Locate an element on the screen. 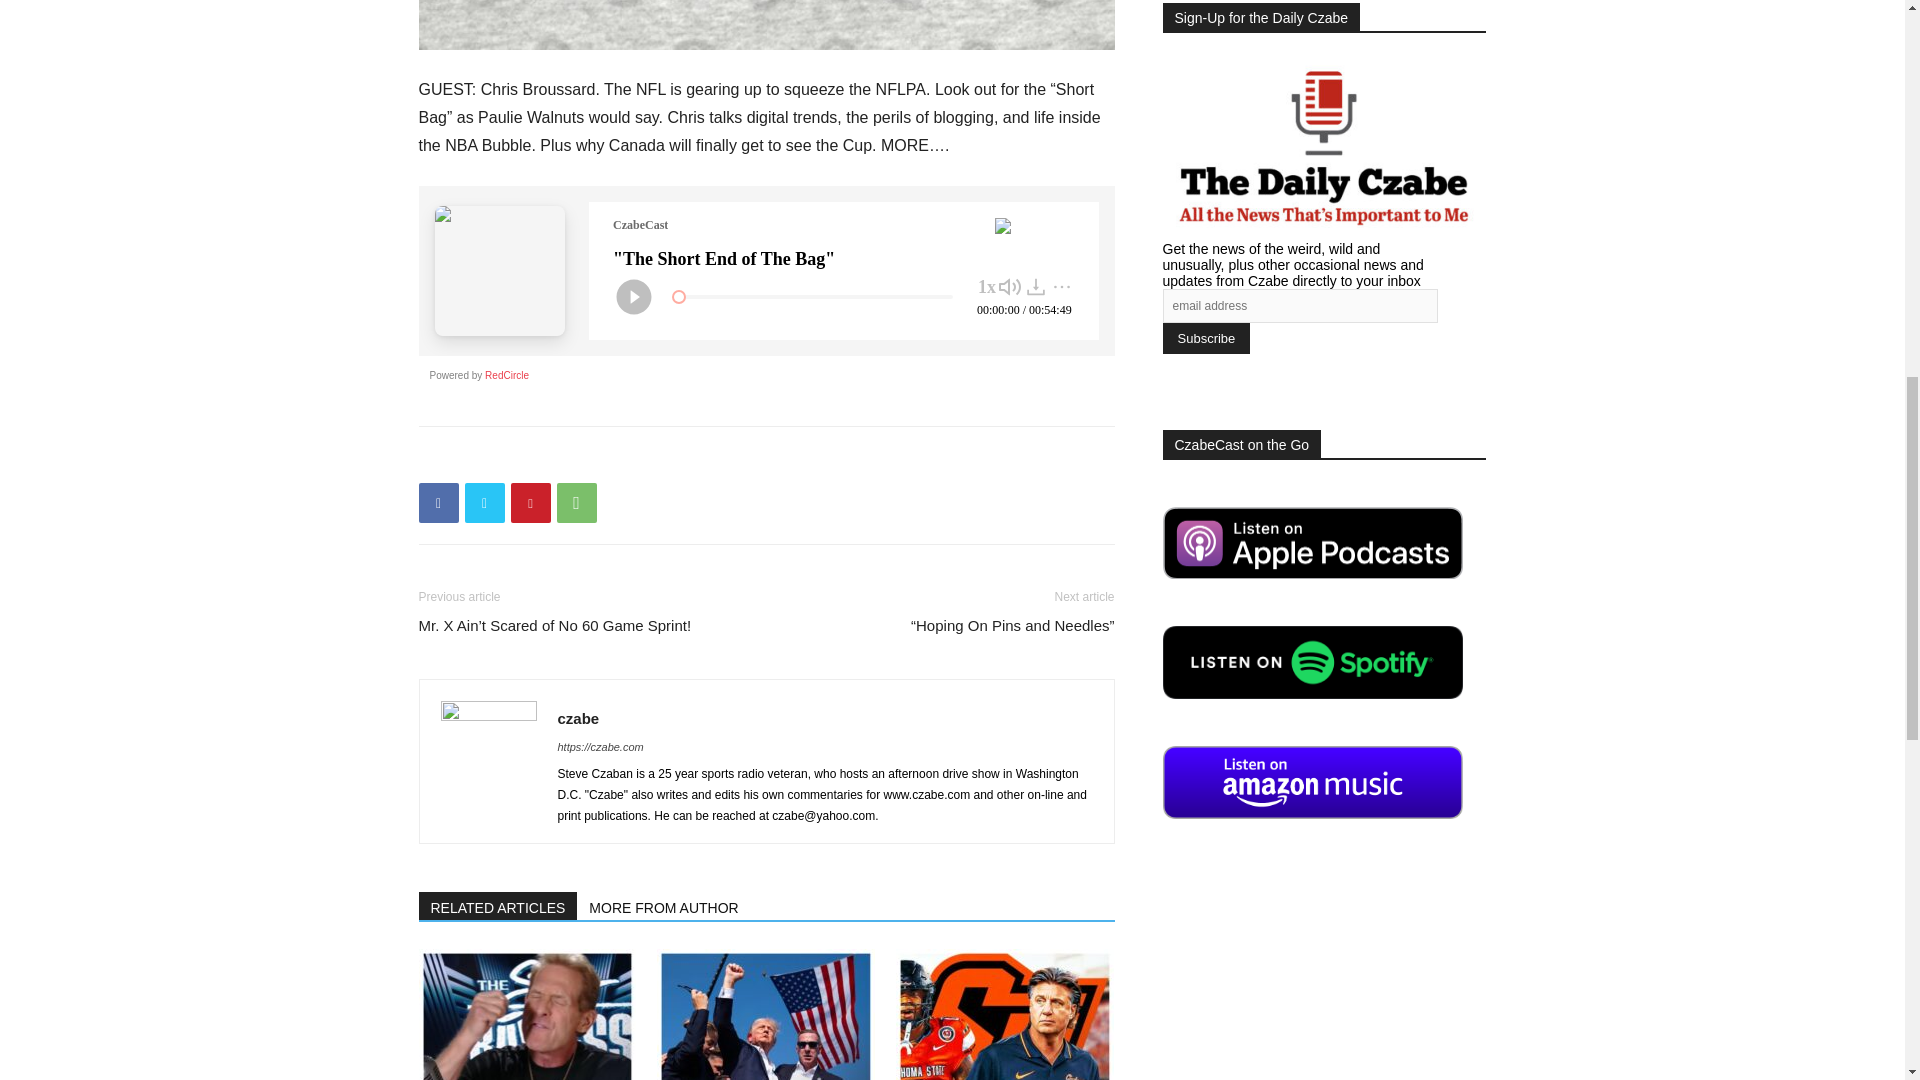  PAULIE WALNUTS is located at coordinates (766, 24).